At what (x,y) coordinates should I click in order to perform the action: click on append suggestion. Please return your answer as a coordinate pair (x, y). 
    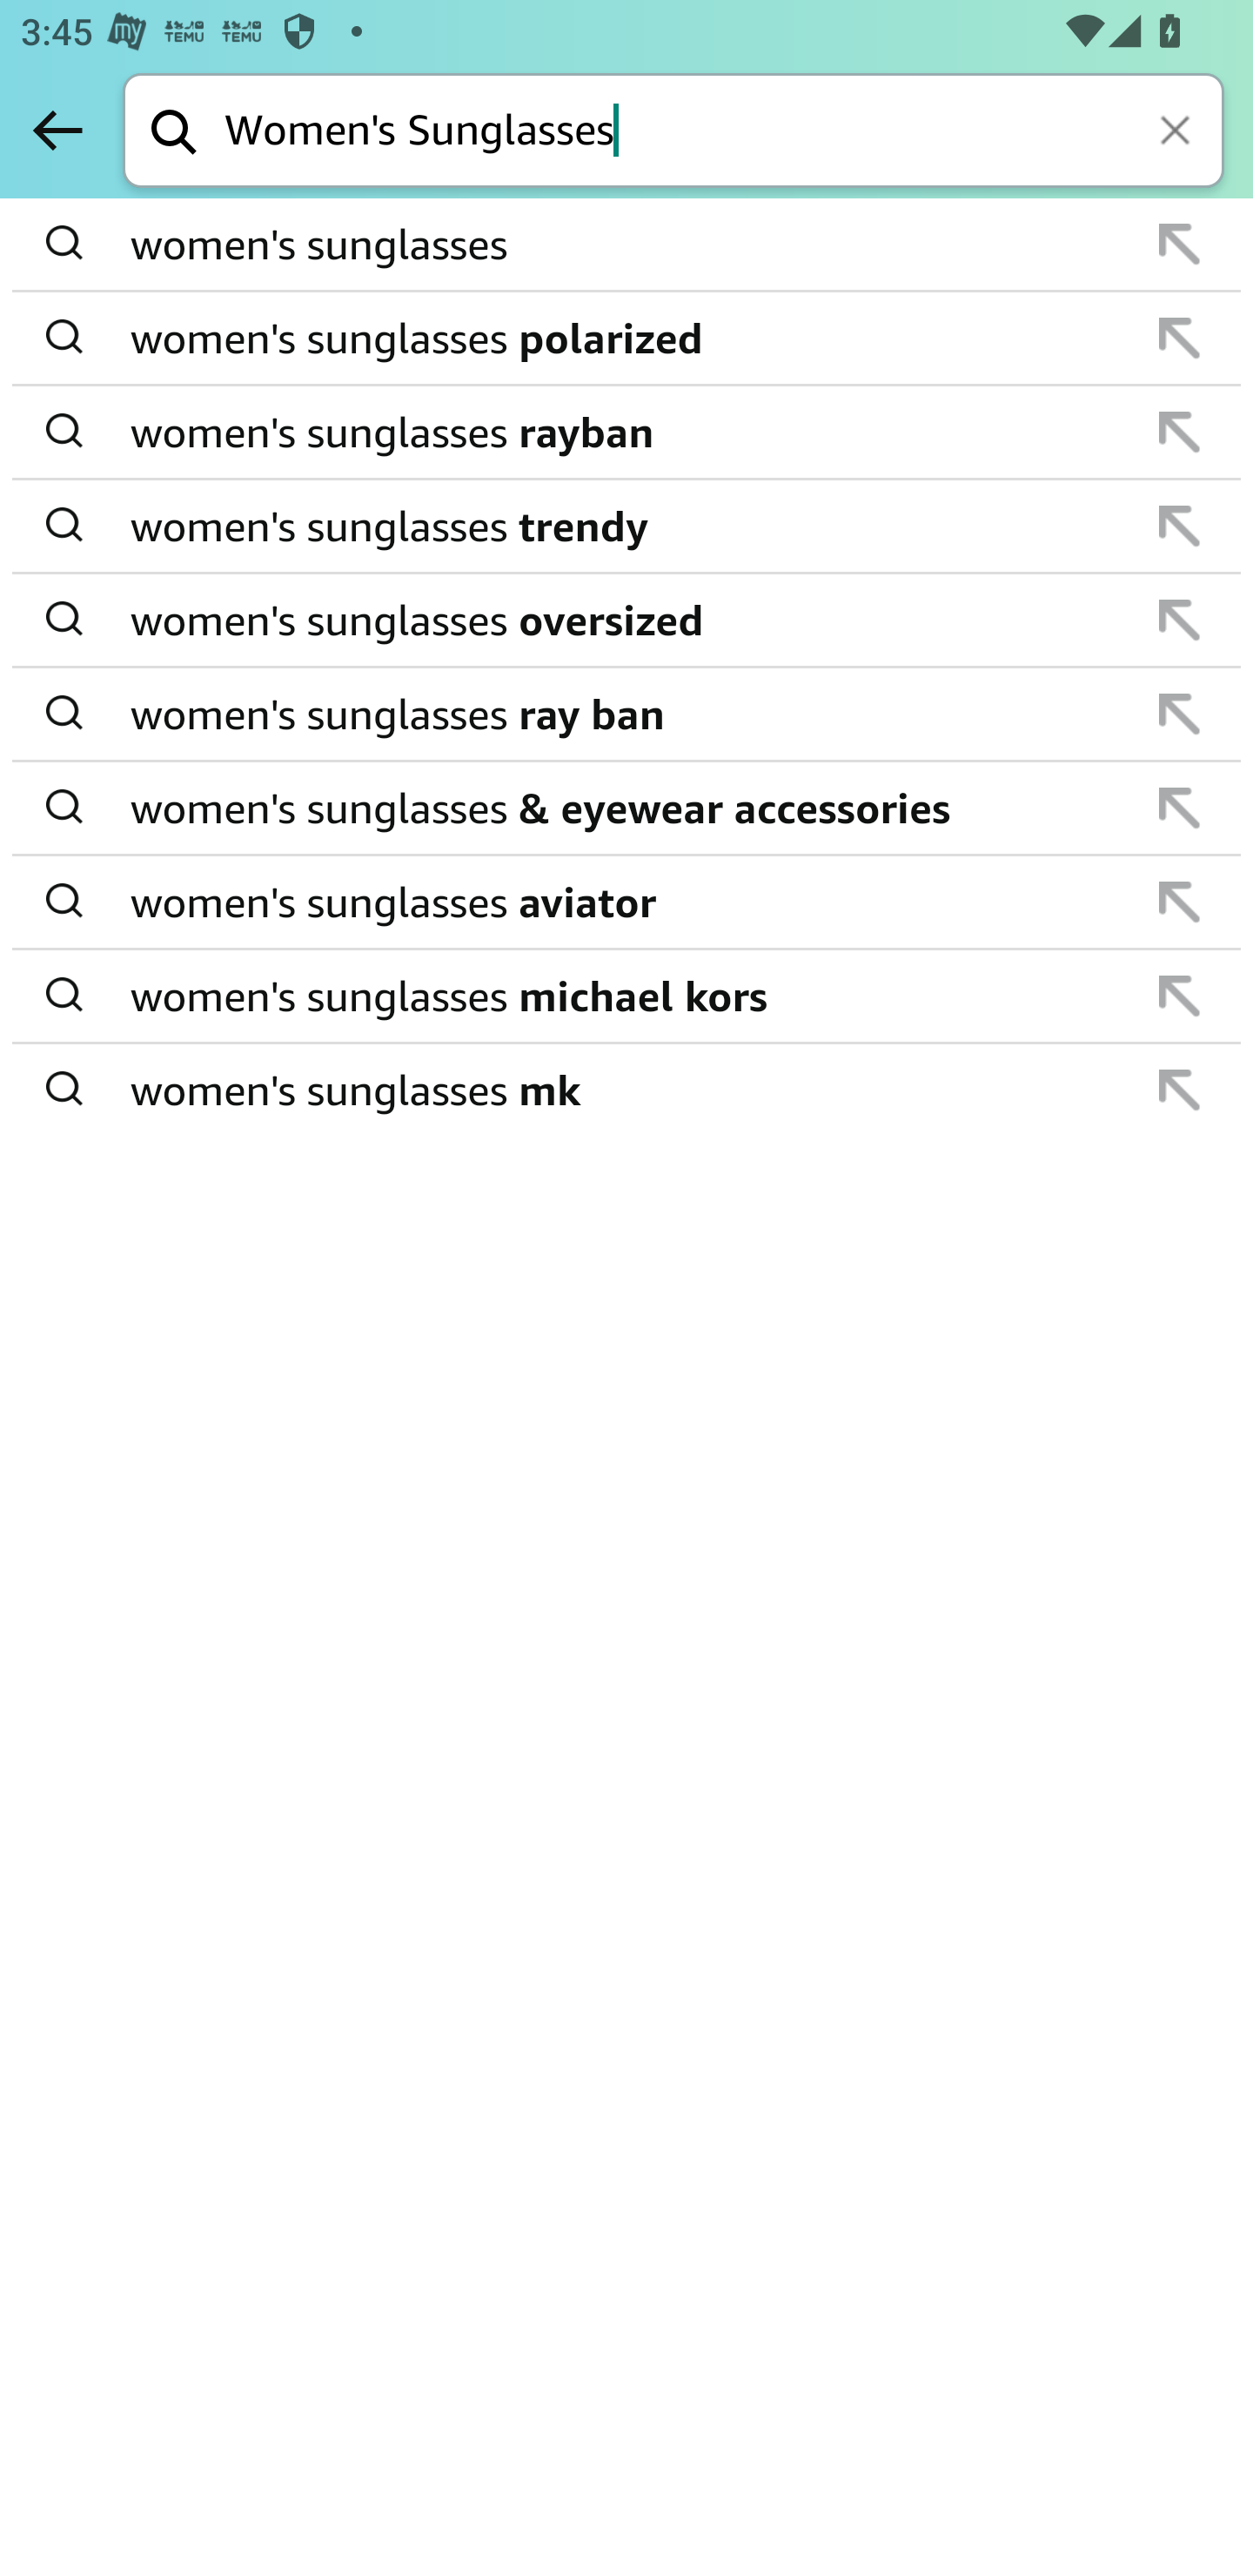
    Looking at the image, I should click on (1180, 432).